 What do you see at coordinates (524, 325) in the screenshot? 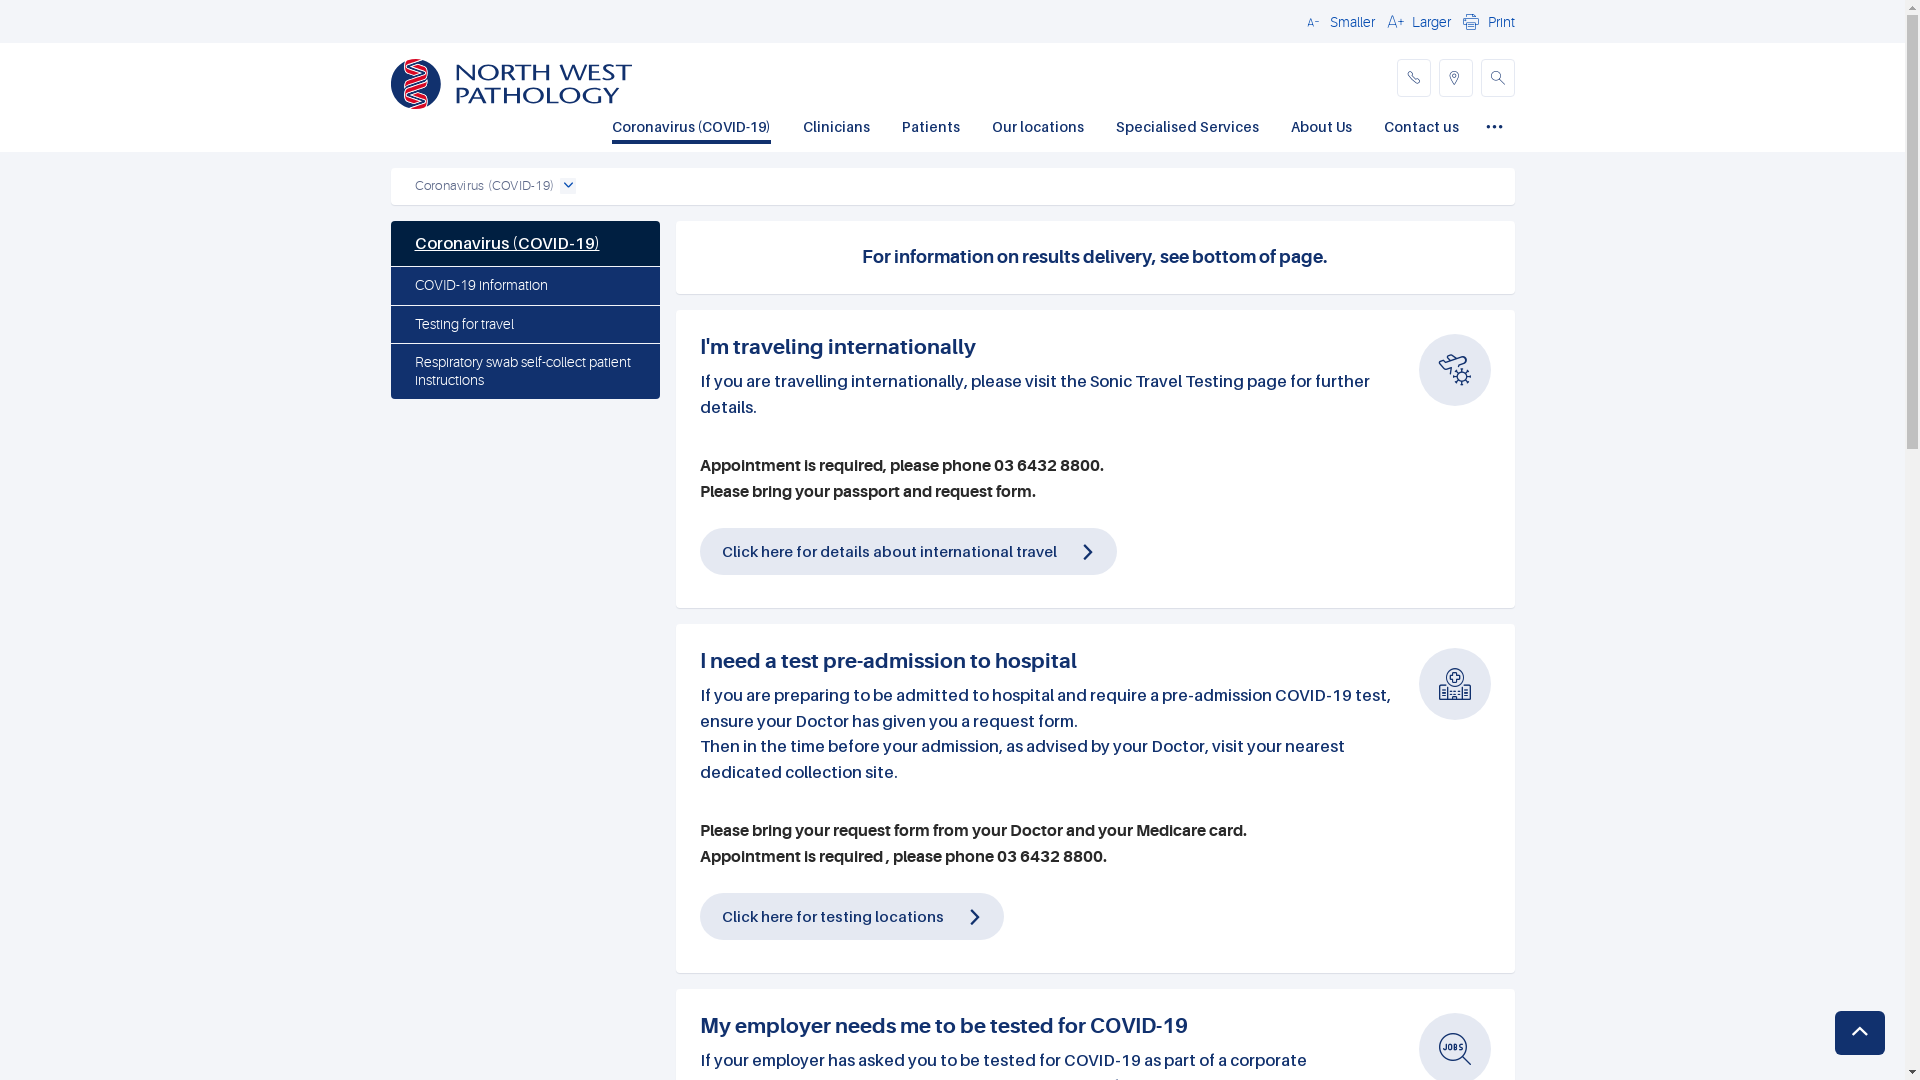
I see `Testing for travel` at bounding box center [524, 325].